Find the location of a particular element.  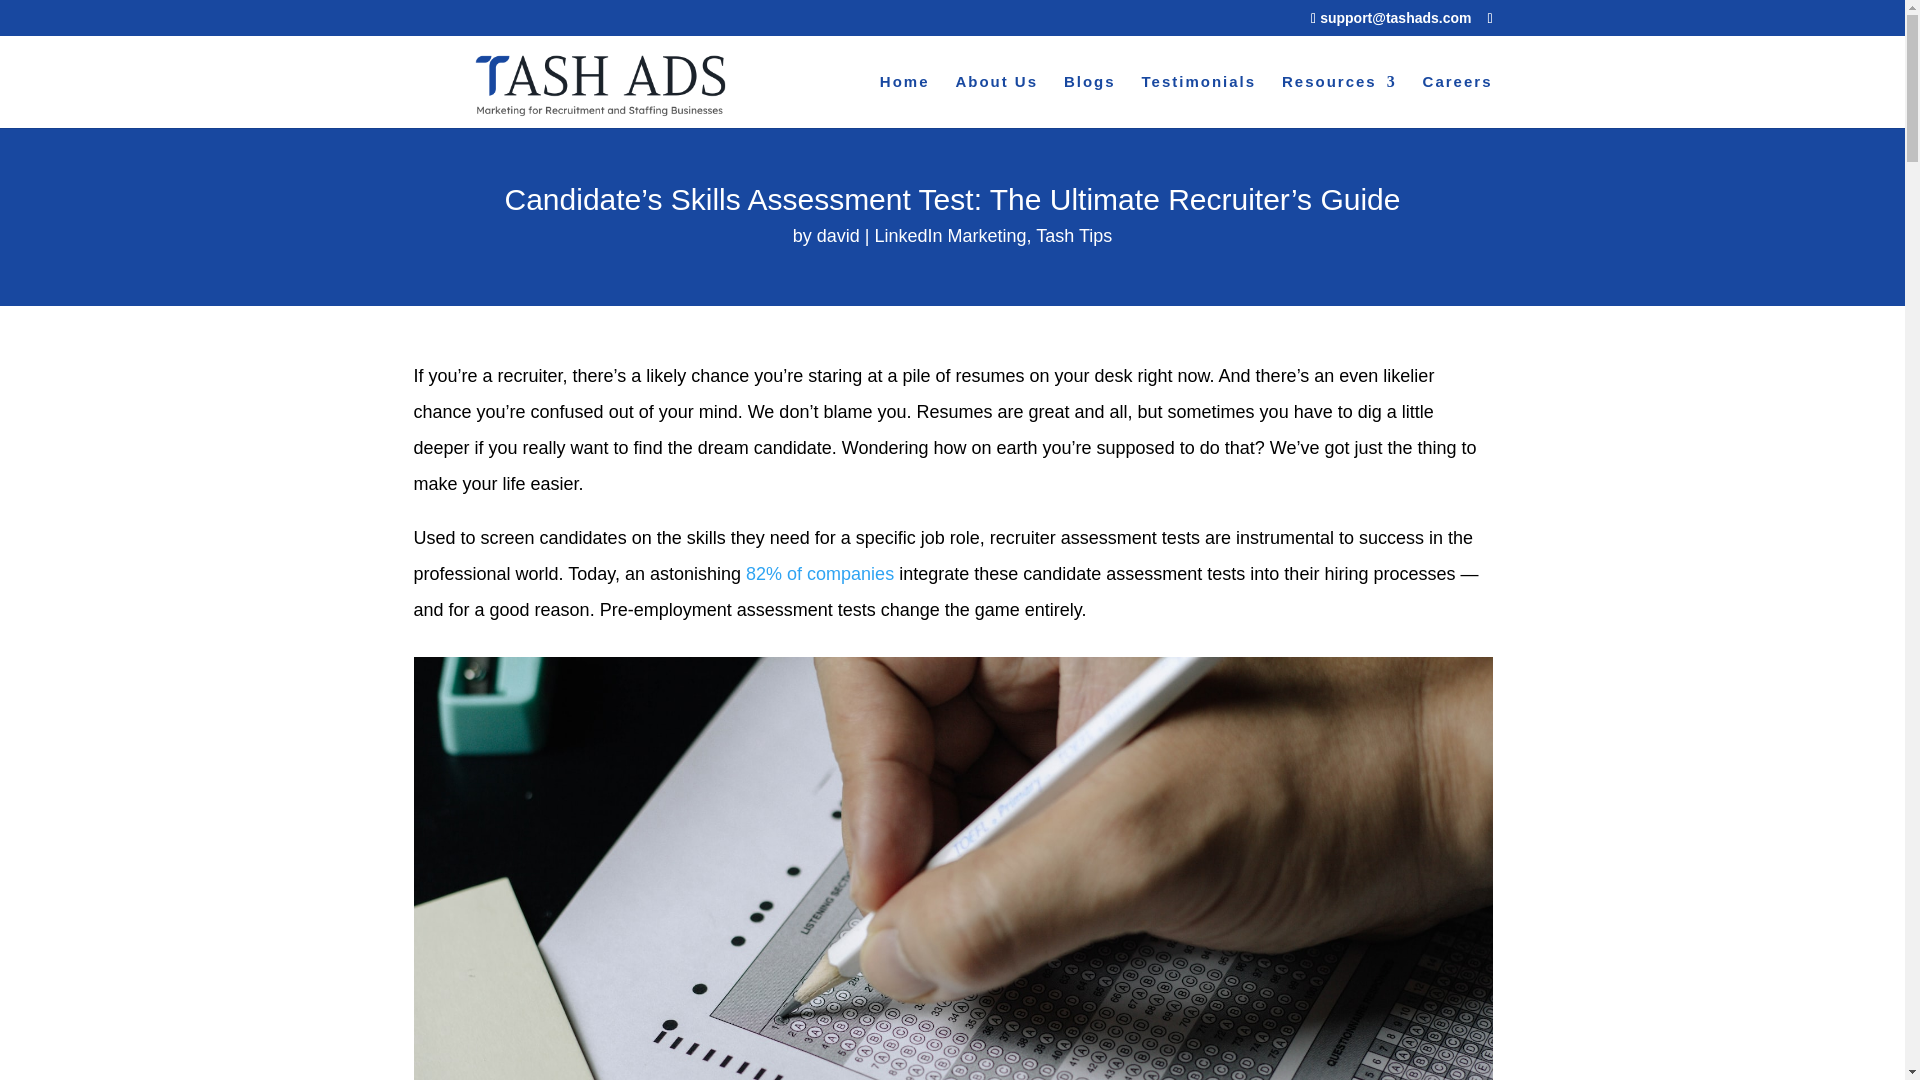

Home is located at coordinates (904, 101).